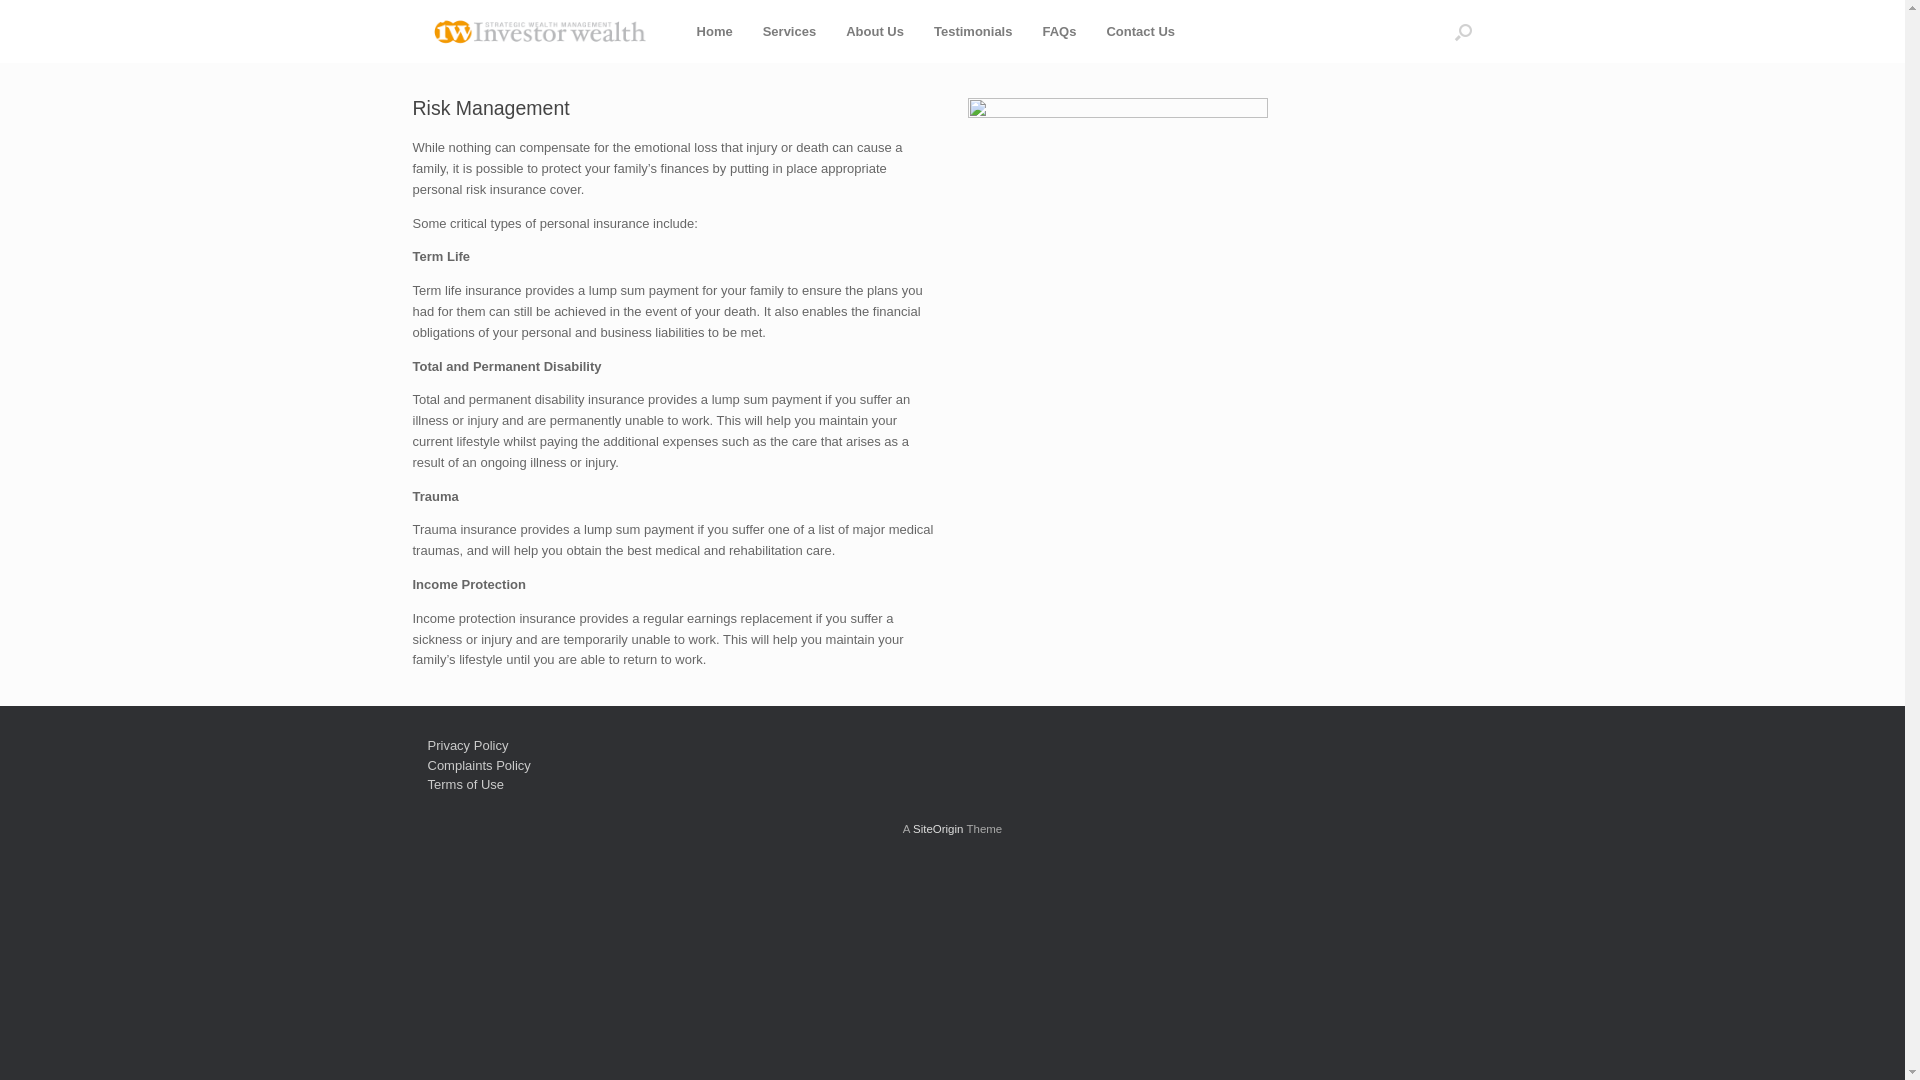  Describe the element at coordinates (715, 32) in the screenshot. I see `Home` at that location.